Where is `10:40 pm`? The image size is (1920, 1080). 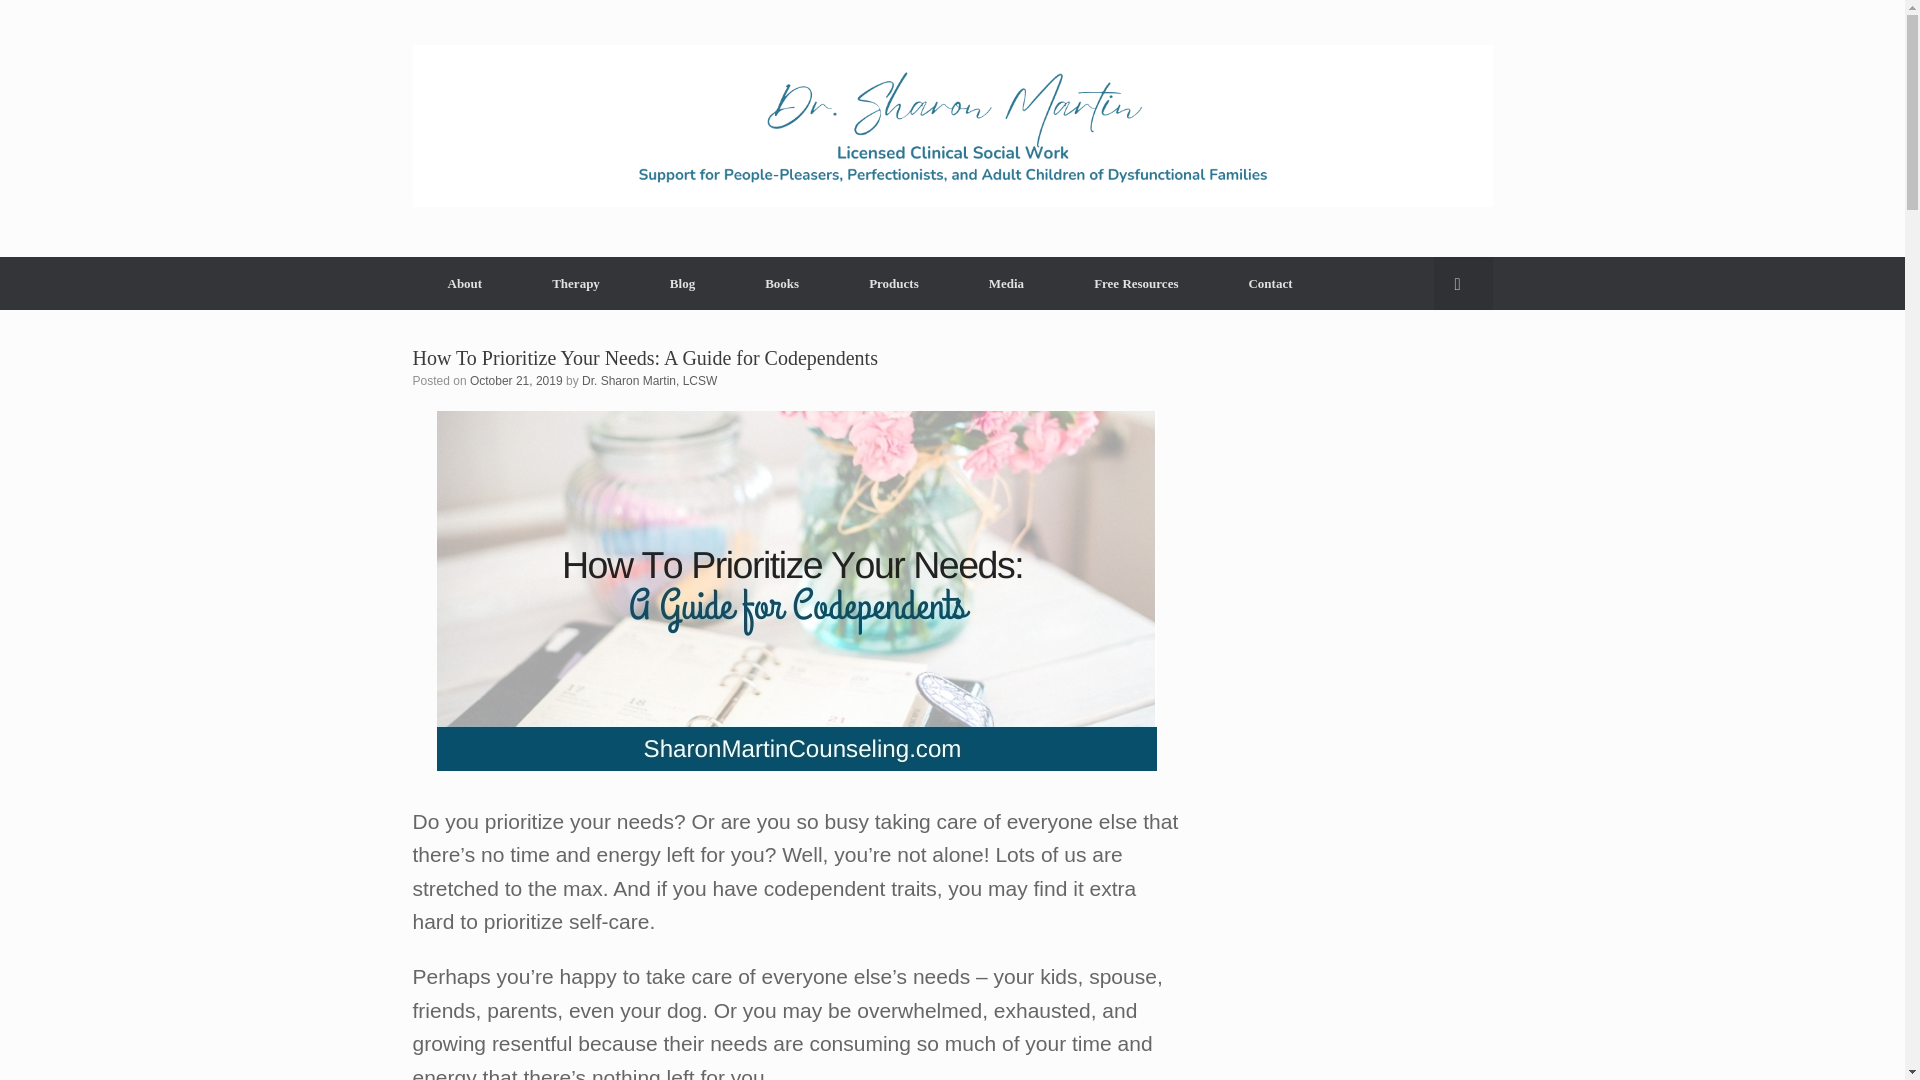
10:40 pm is located at coordinates (516, 380).